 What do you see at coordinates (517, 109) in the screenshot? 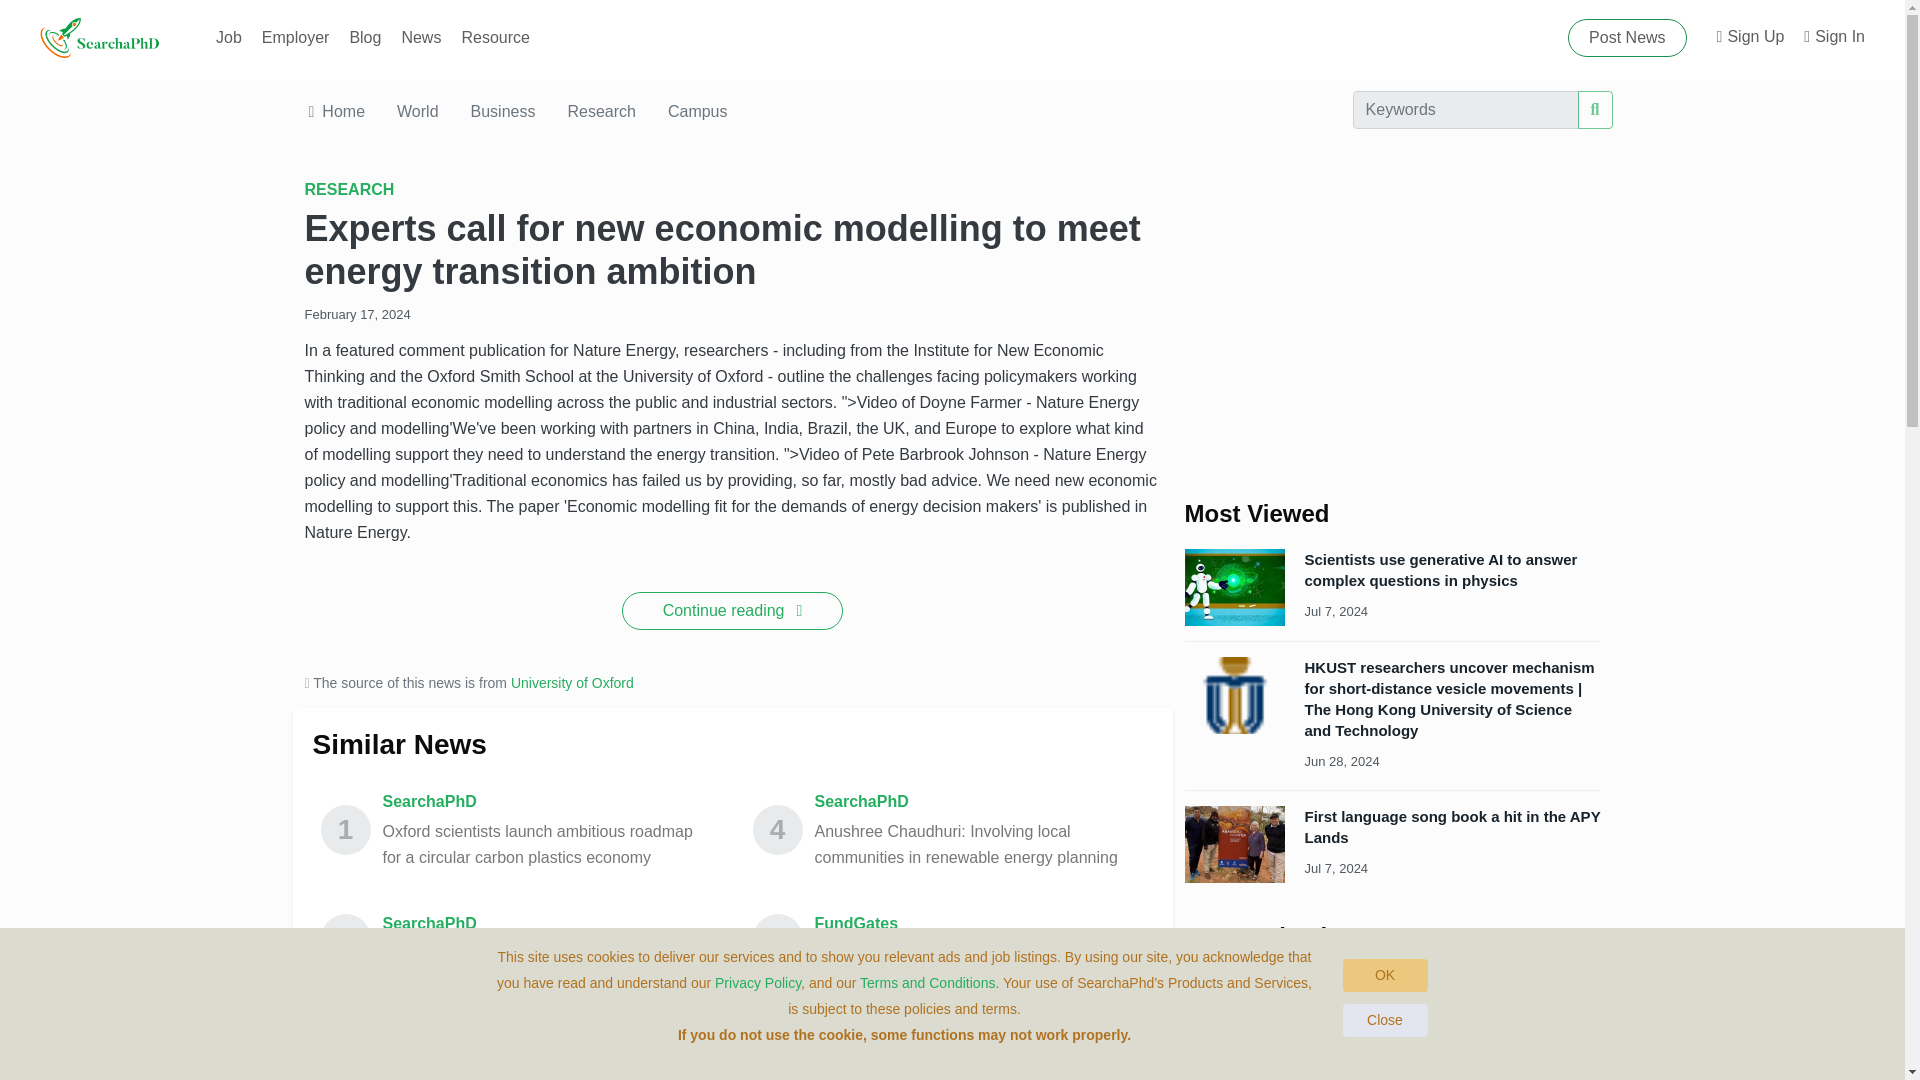
I see `Job` at bounding box center [517, 109].